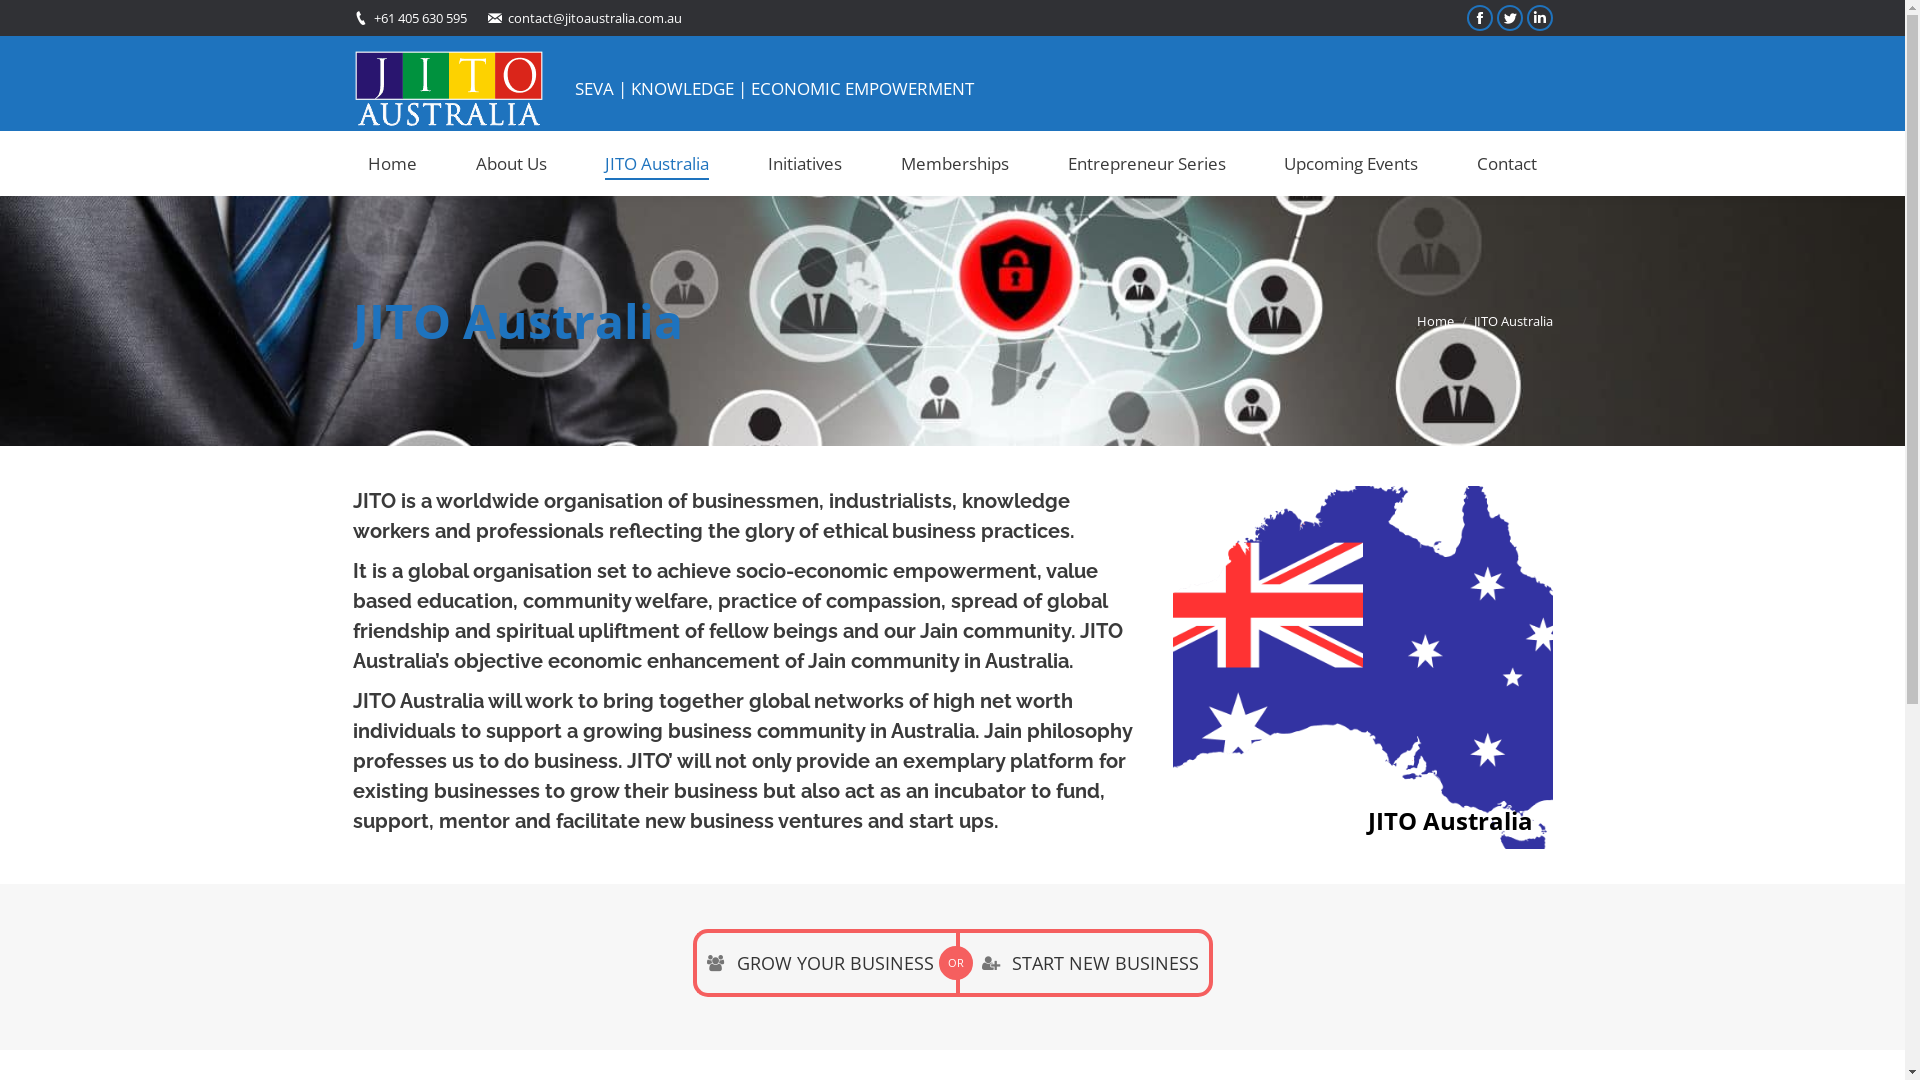 The image size is (1920, 1080). I want to click on contact@jitoaustralia.com.au, so click(595, 18).